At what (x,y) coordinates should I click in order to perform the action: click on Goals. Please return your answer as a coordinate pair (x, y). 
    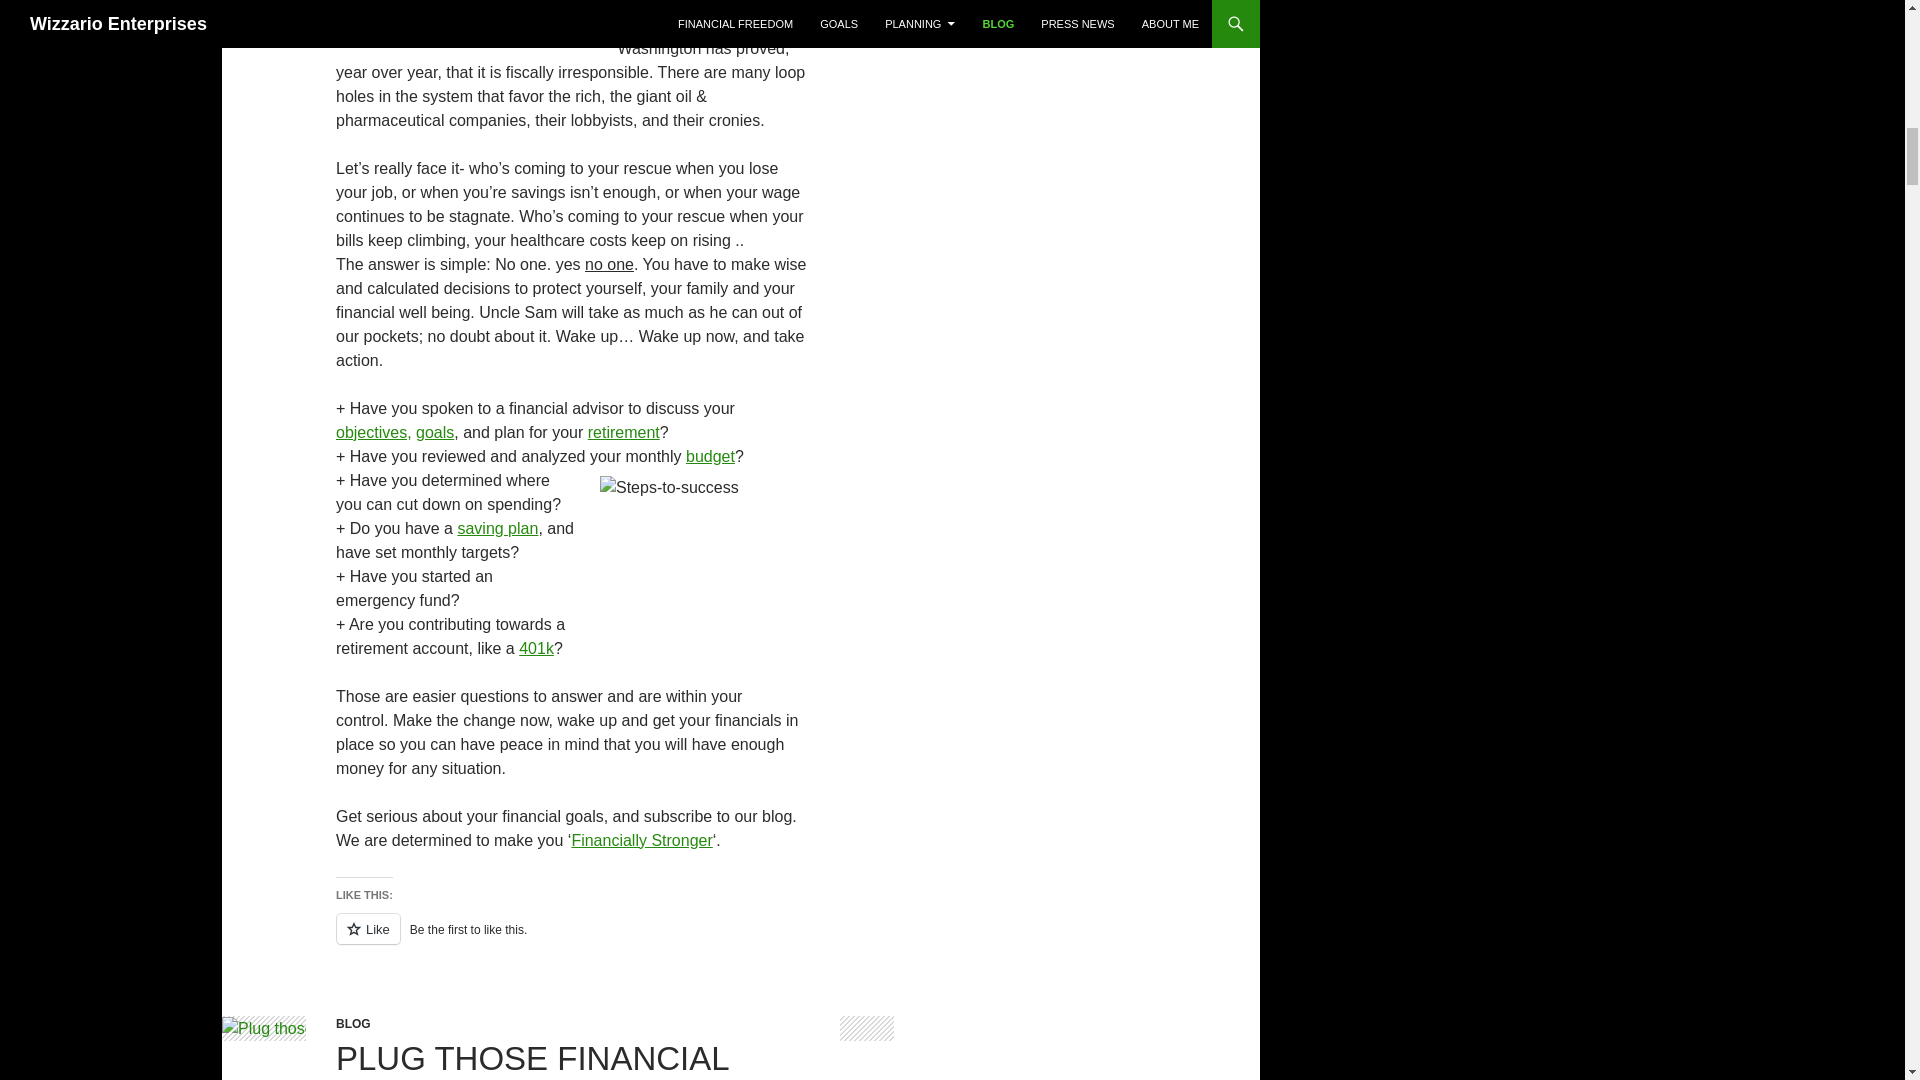
    Looking at the image, I should click on (434, 432).